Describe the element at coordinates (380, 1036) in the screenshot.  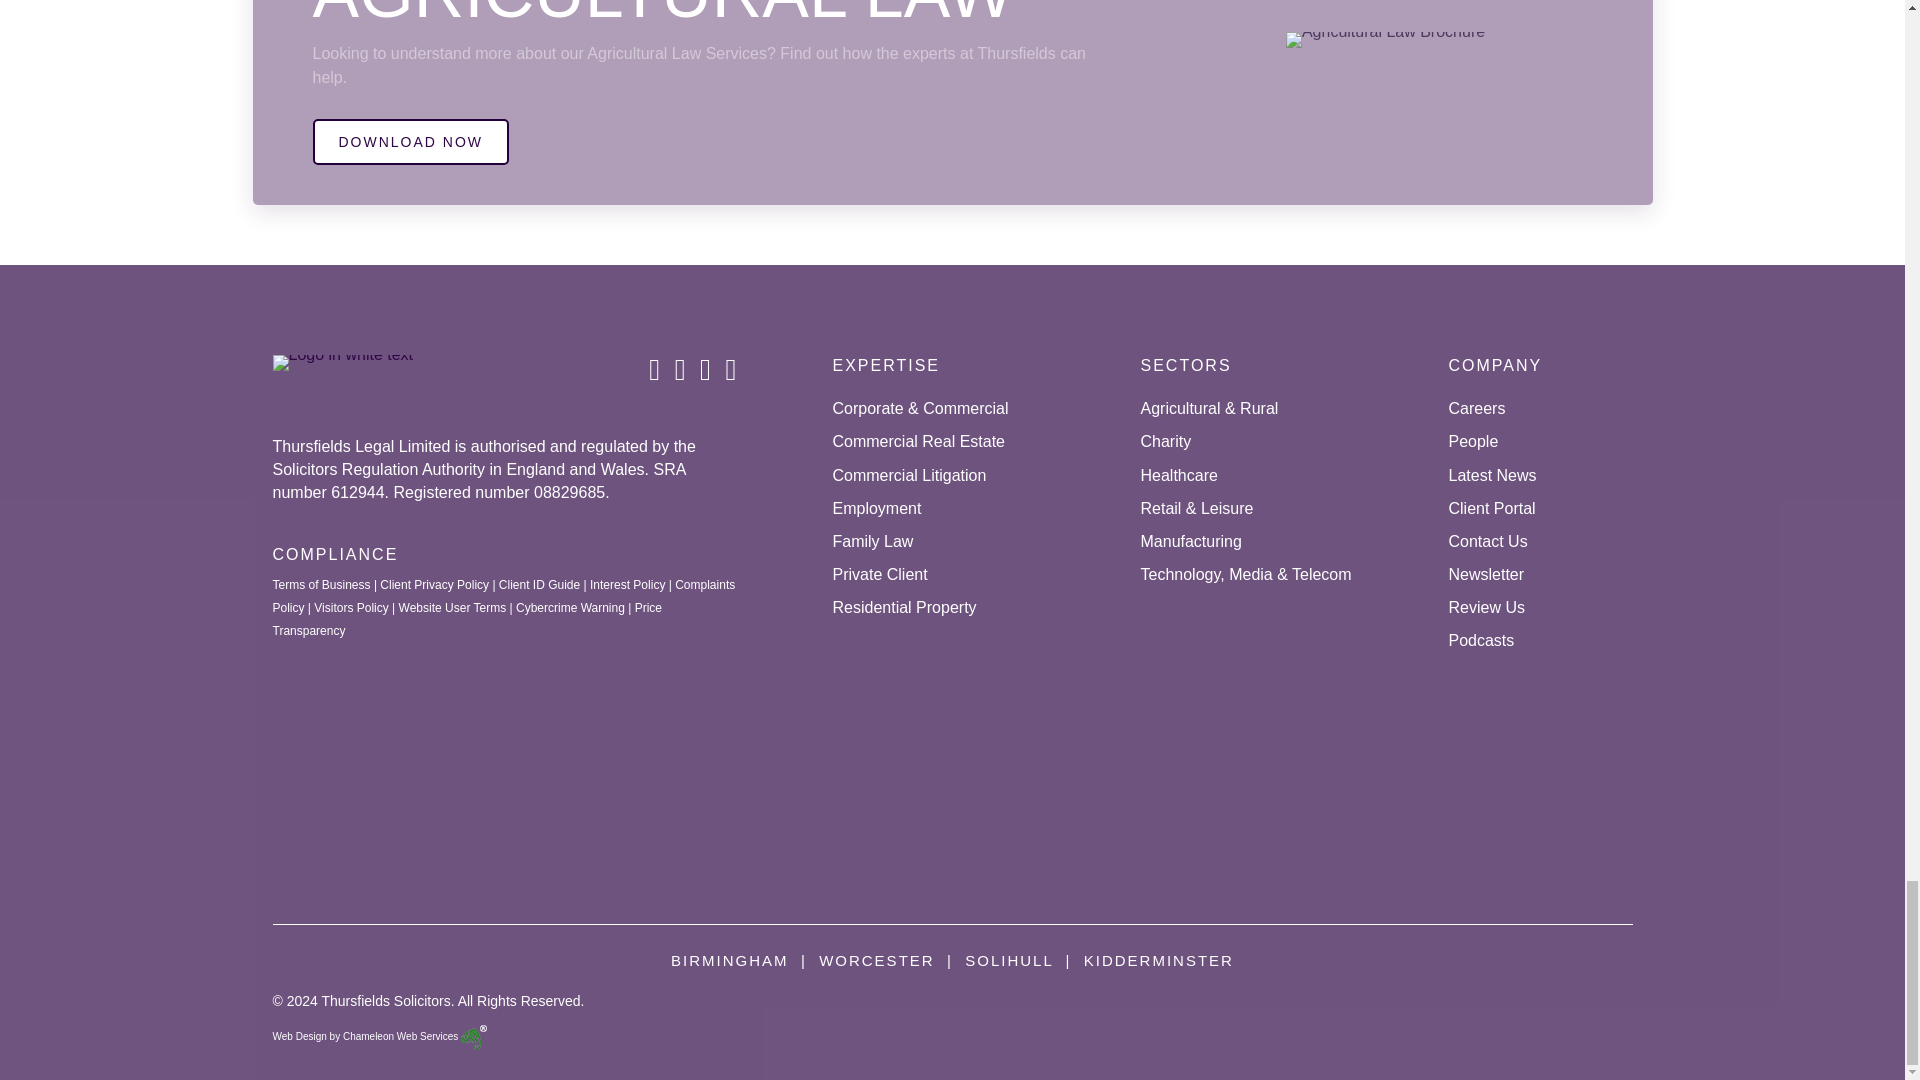
I see `Web Design Company` at that location.